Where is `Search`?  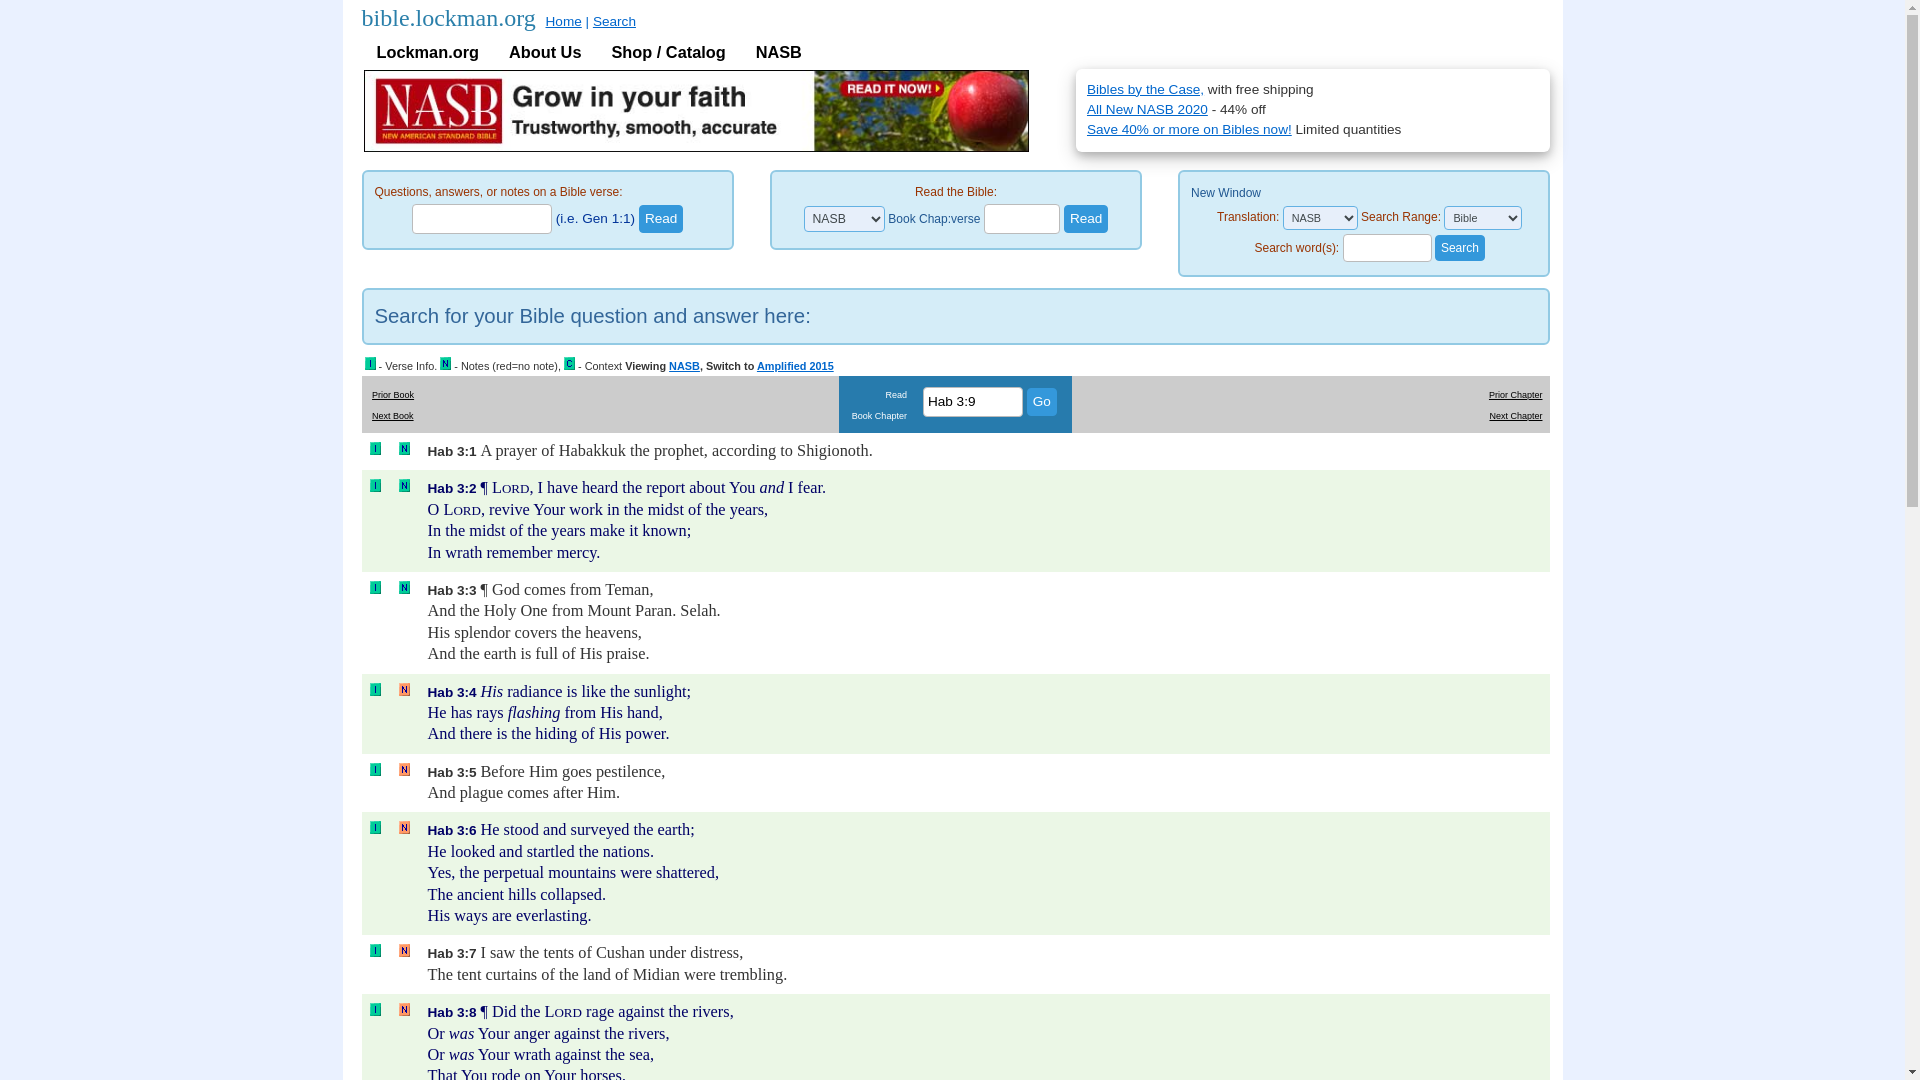
Search is located at coordinates (1459, 248).